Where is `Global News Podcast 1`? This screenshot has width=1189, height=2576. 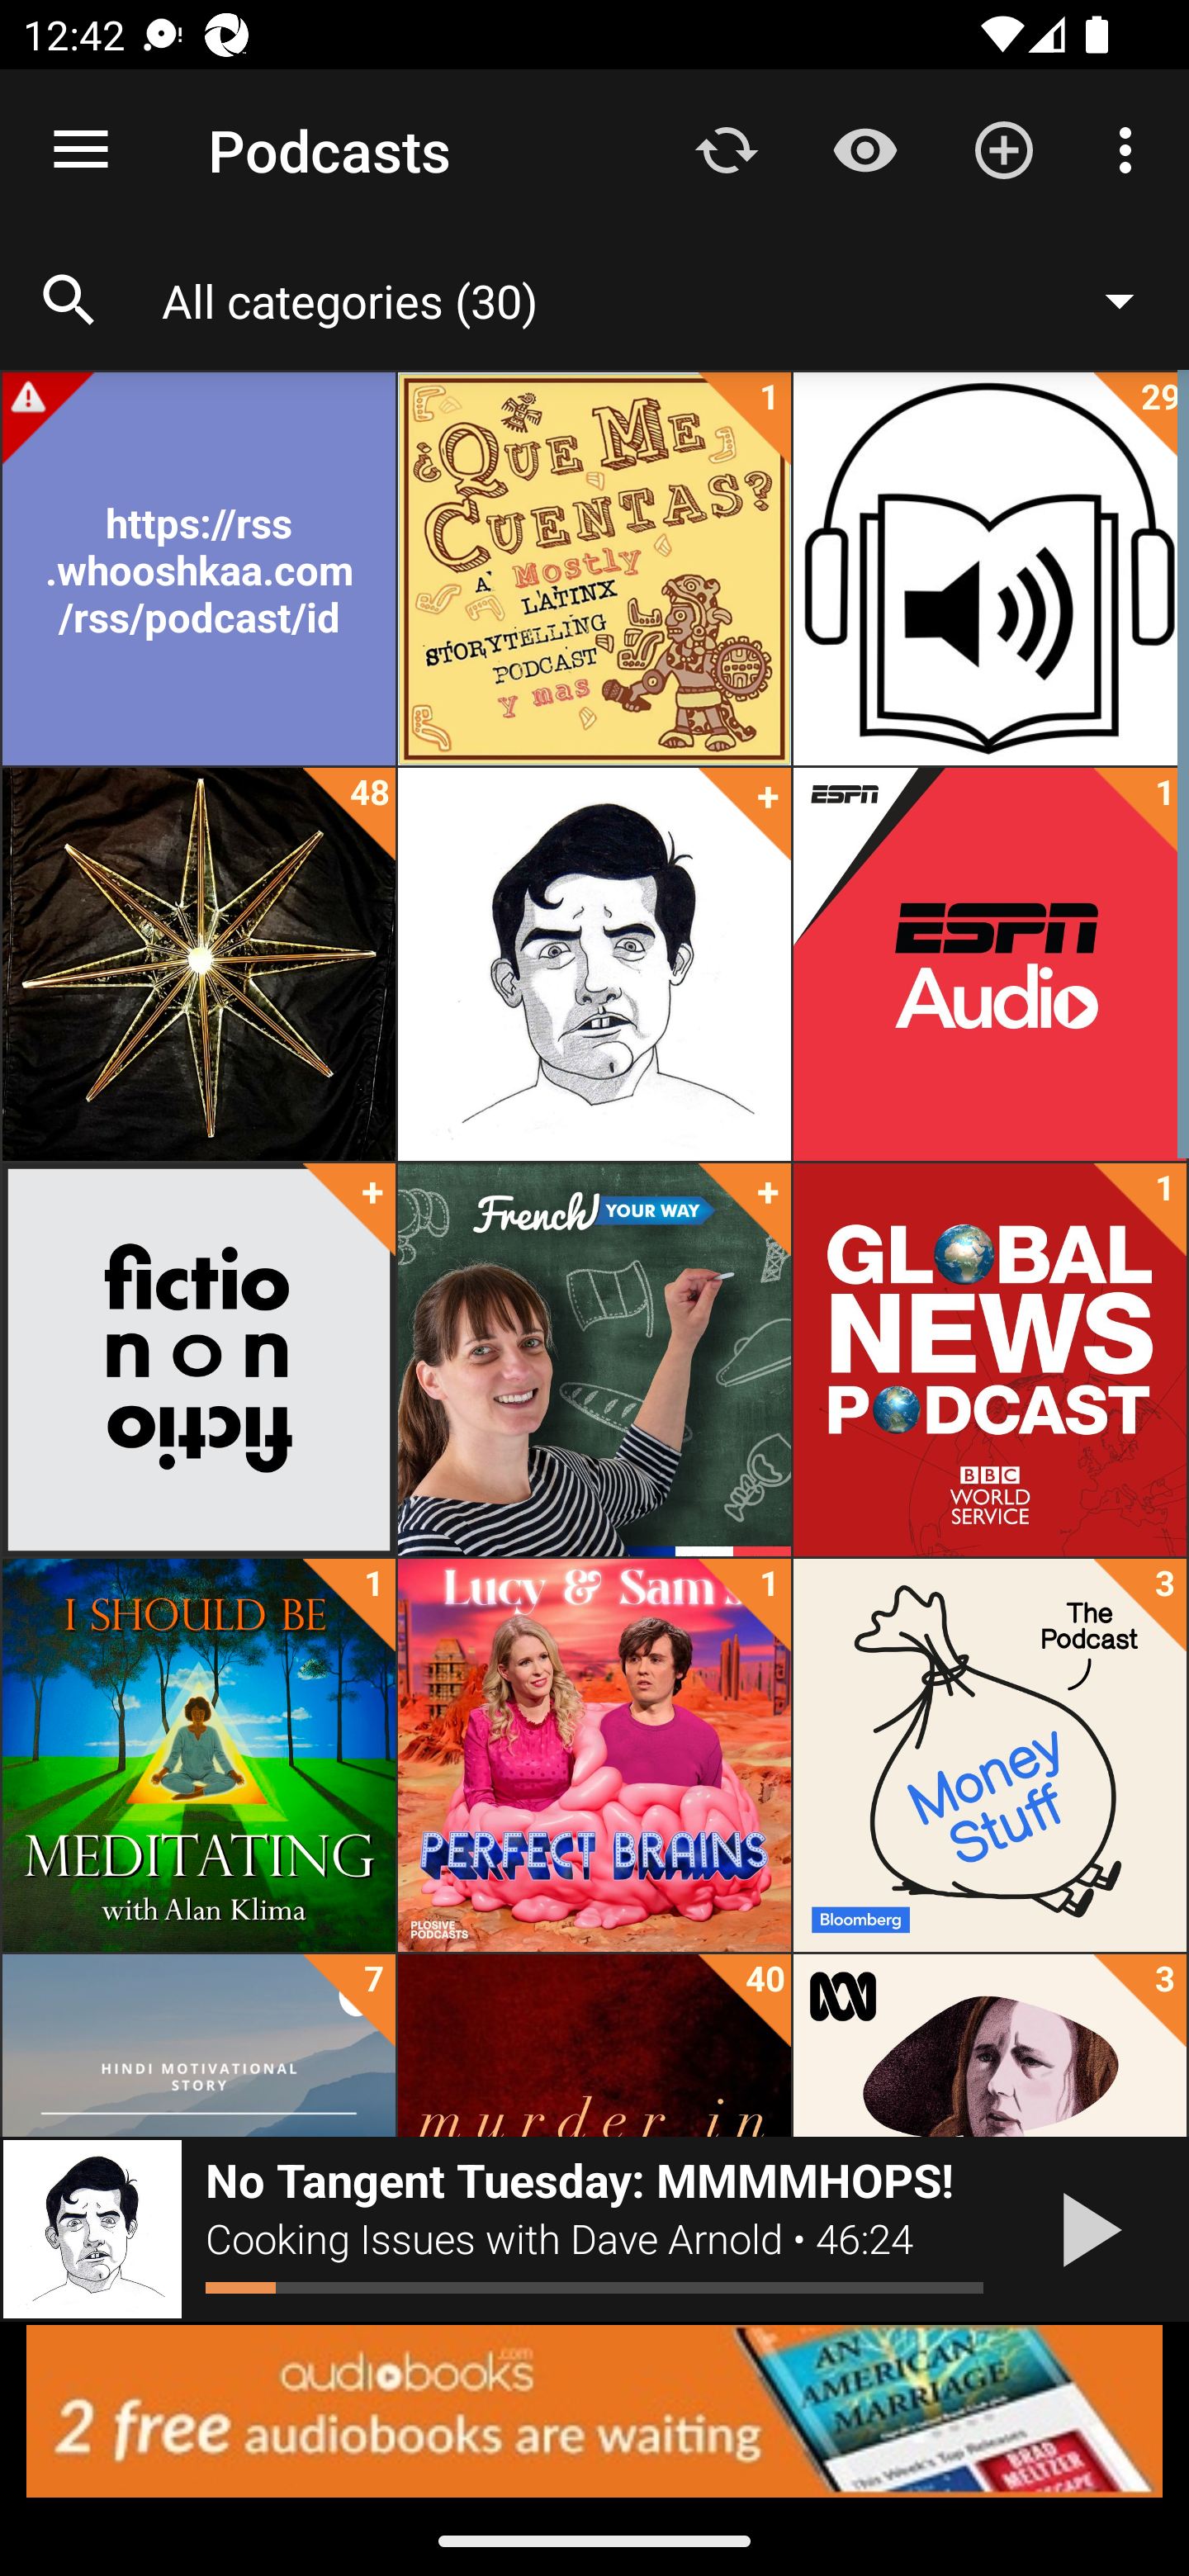
Global News Podcast 1 is located at coordinates (989, 1360).